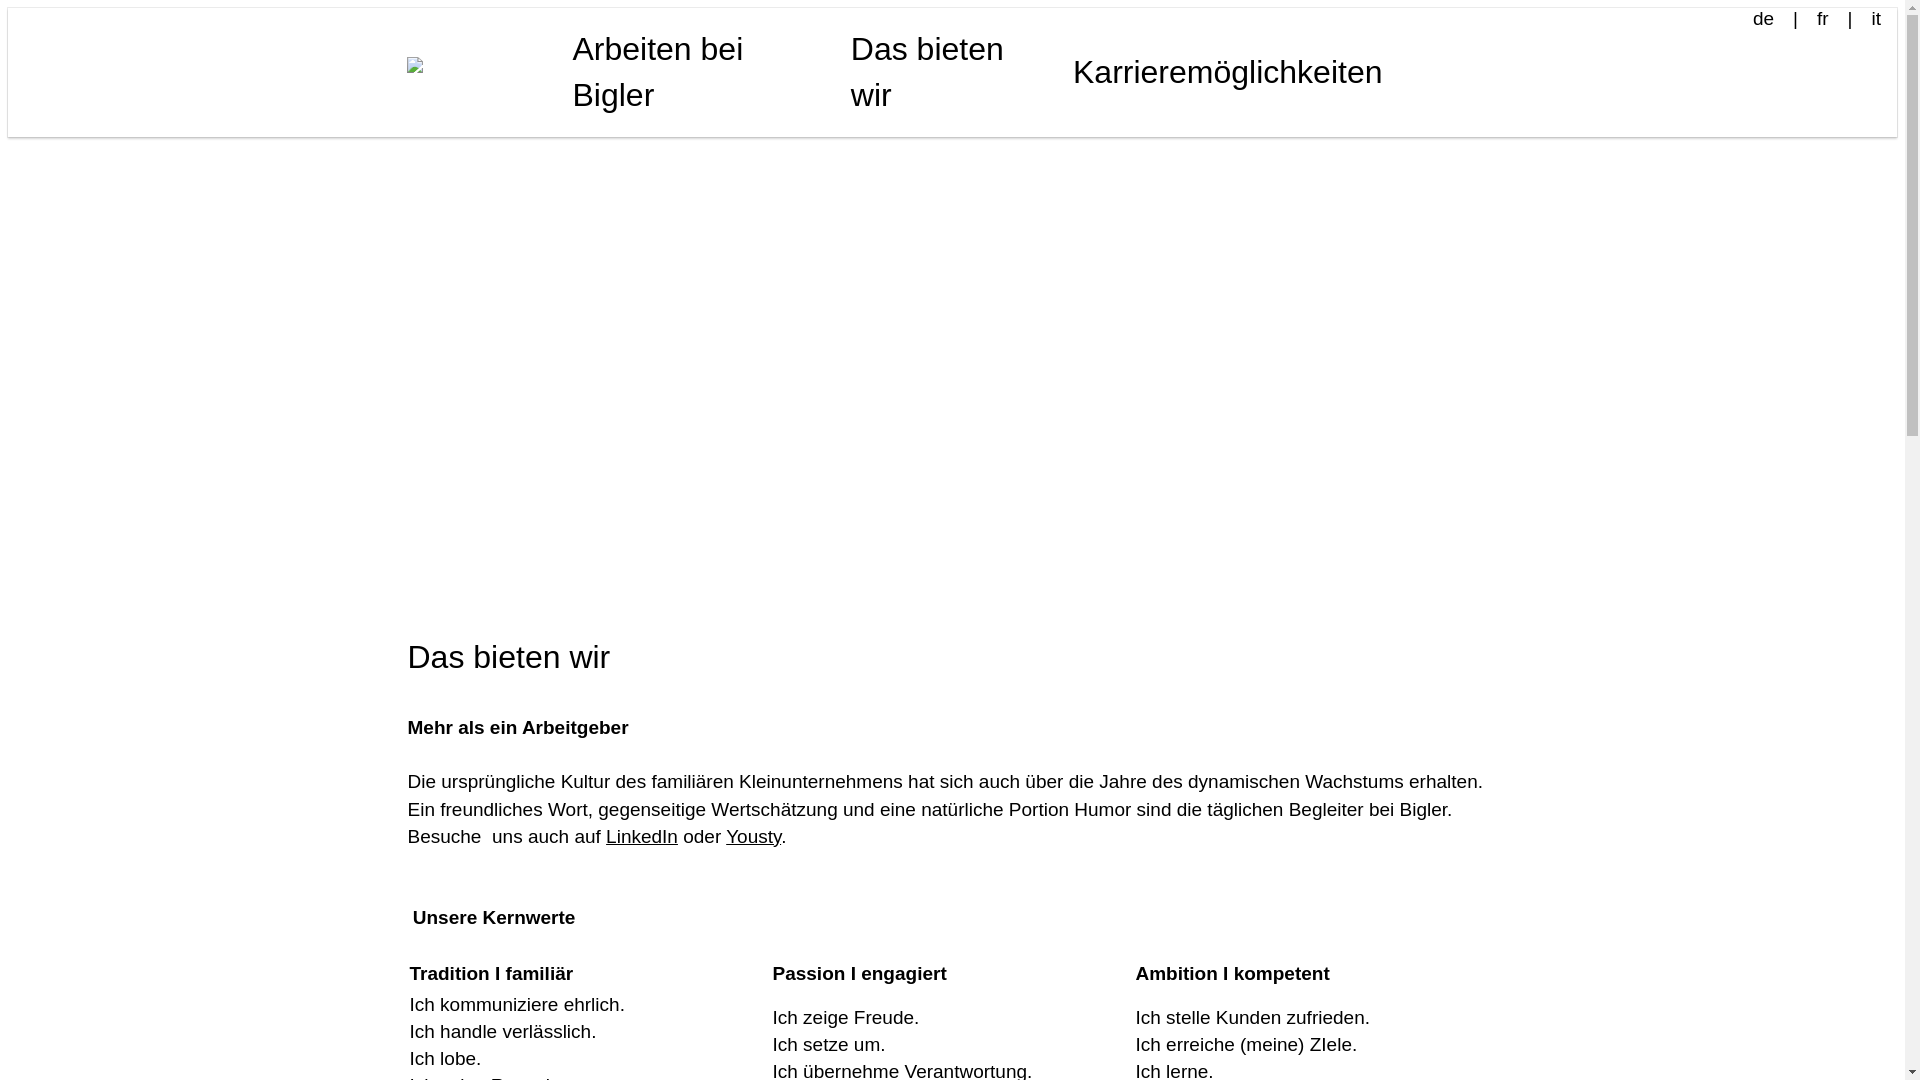 Image resolution: width=1920 pixels, height=1080 pixels. I want to click on Arbeiten bei Bigler, so click(696, 72).